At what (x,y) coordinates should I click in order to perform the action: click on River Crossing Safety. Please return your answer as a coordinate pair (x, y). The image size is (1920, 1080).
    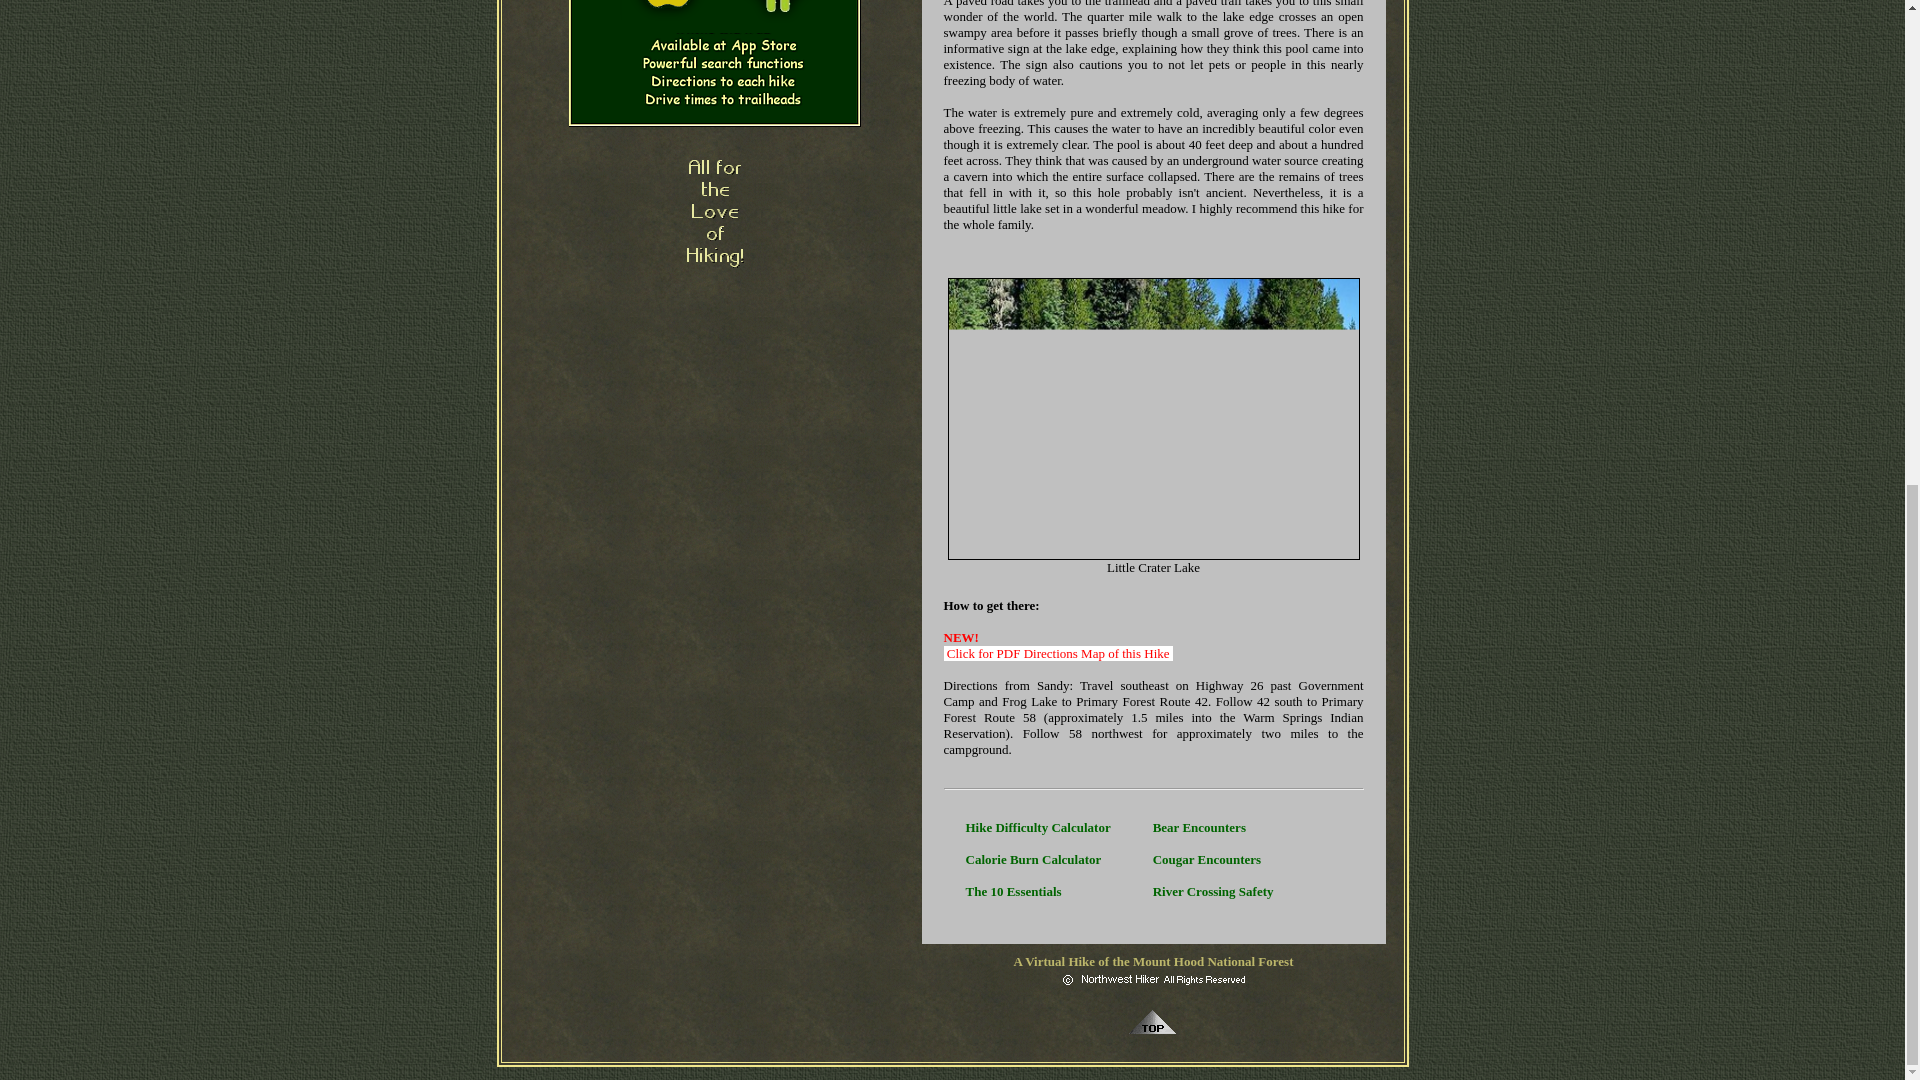
    Looking at the image, I should click on (1214, 891).